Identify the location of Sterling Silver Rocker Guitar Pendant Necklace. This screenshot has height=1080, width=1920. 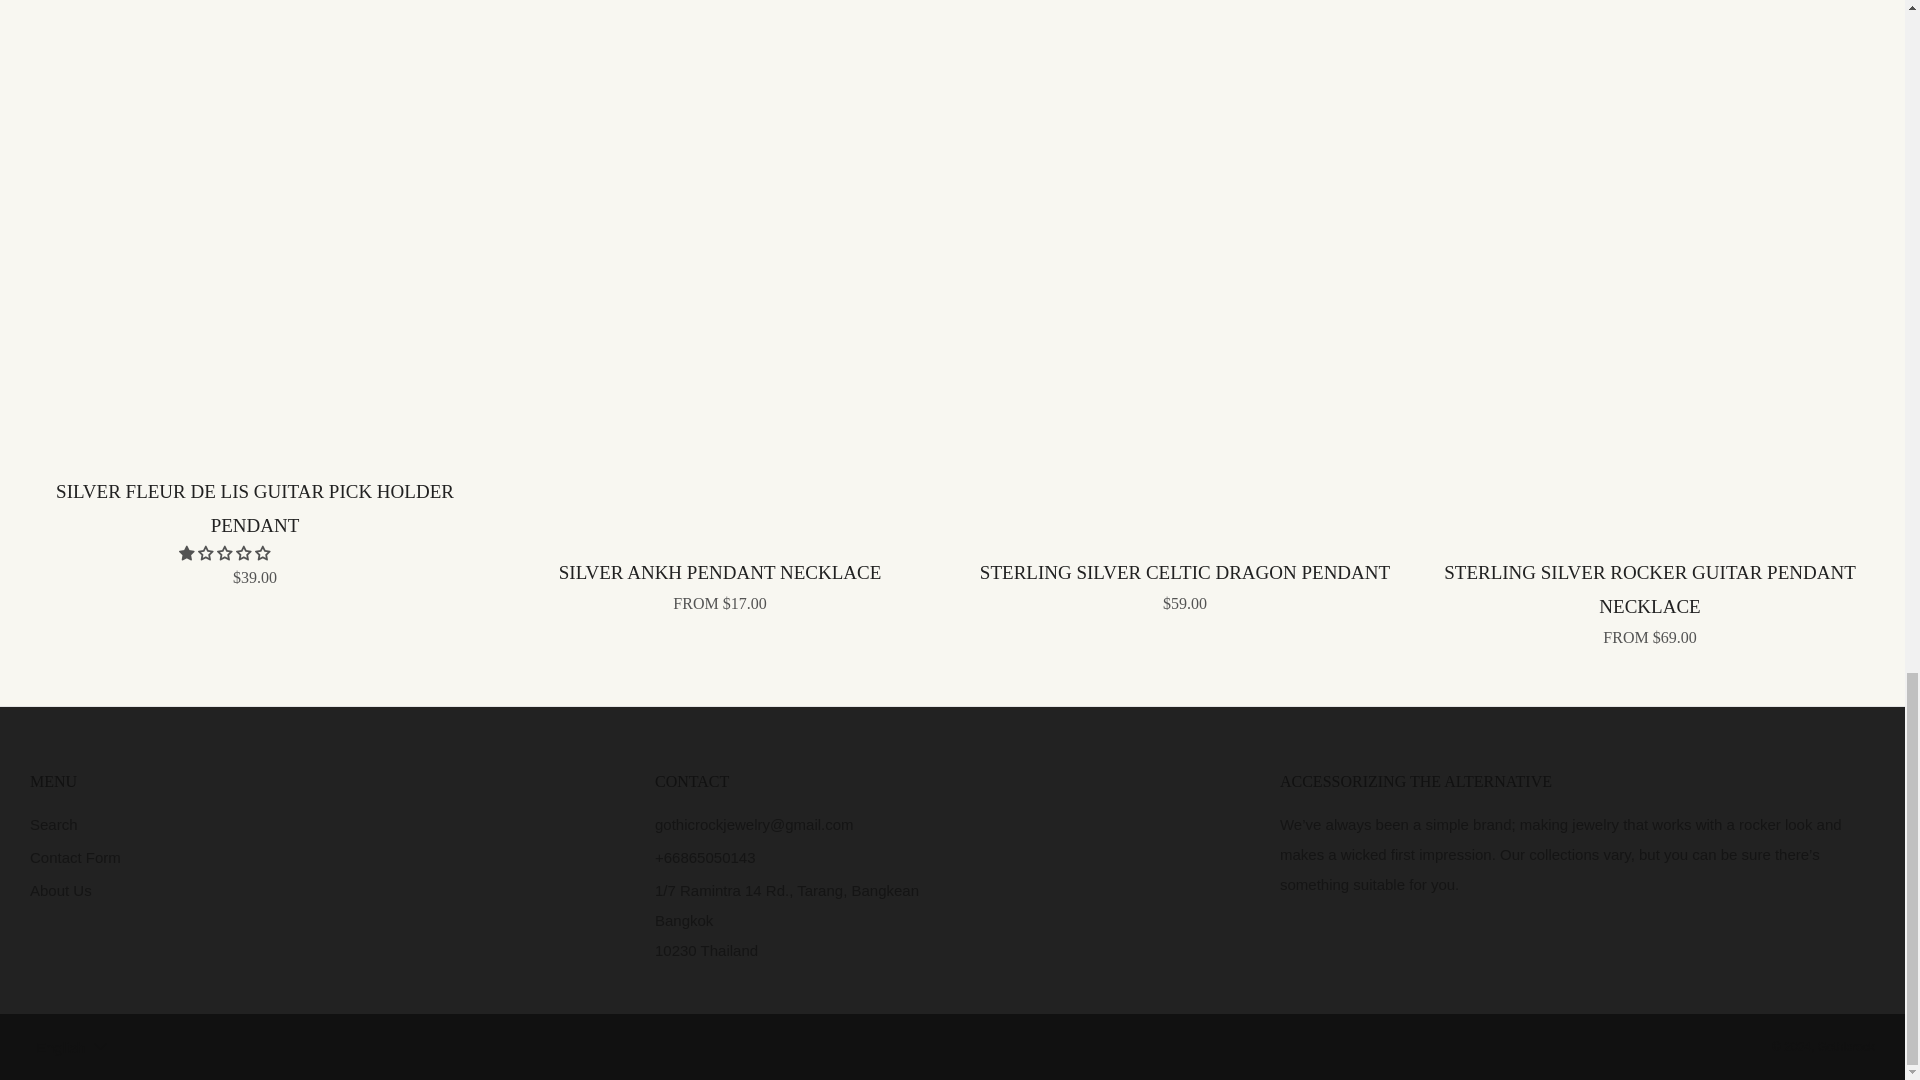
(1650, 600).